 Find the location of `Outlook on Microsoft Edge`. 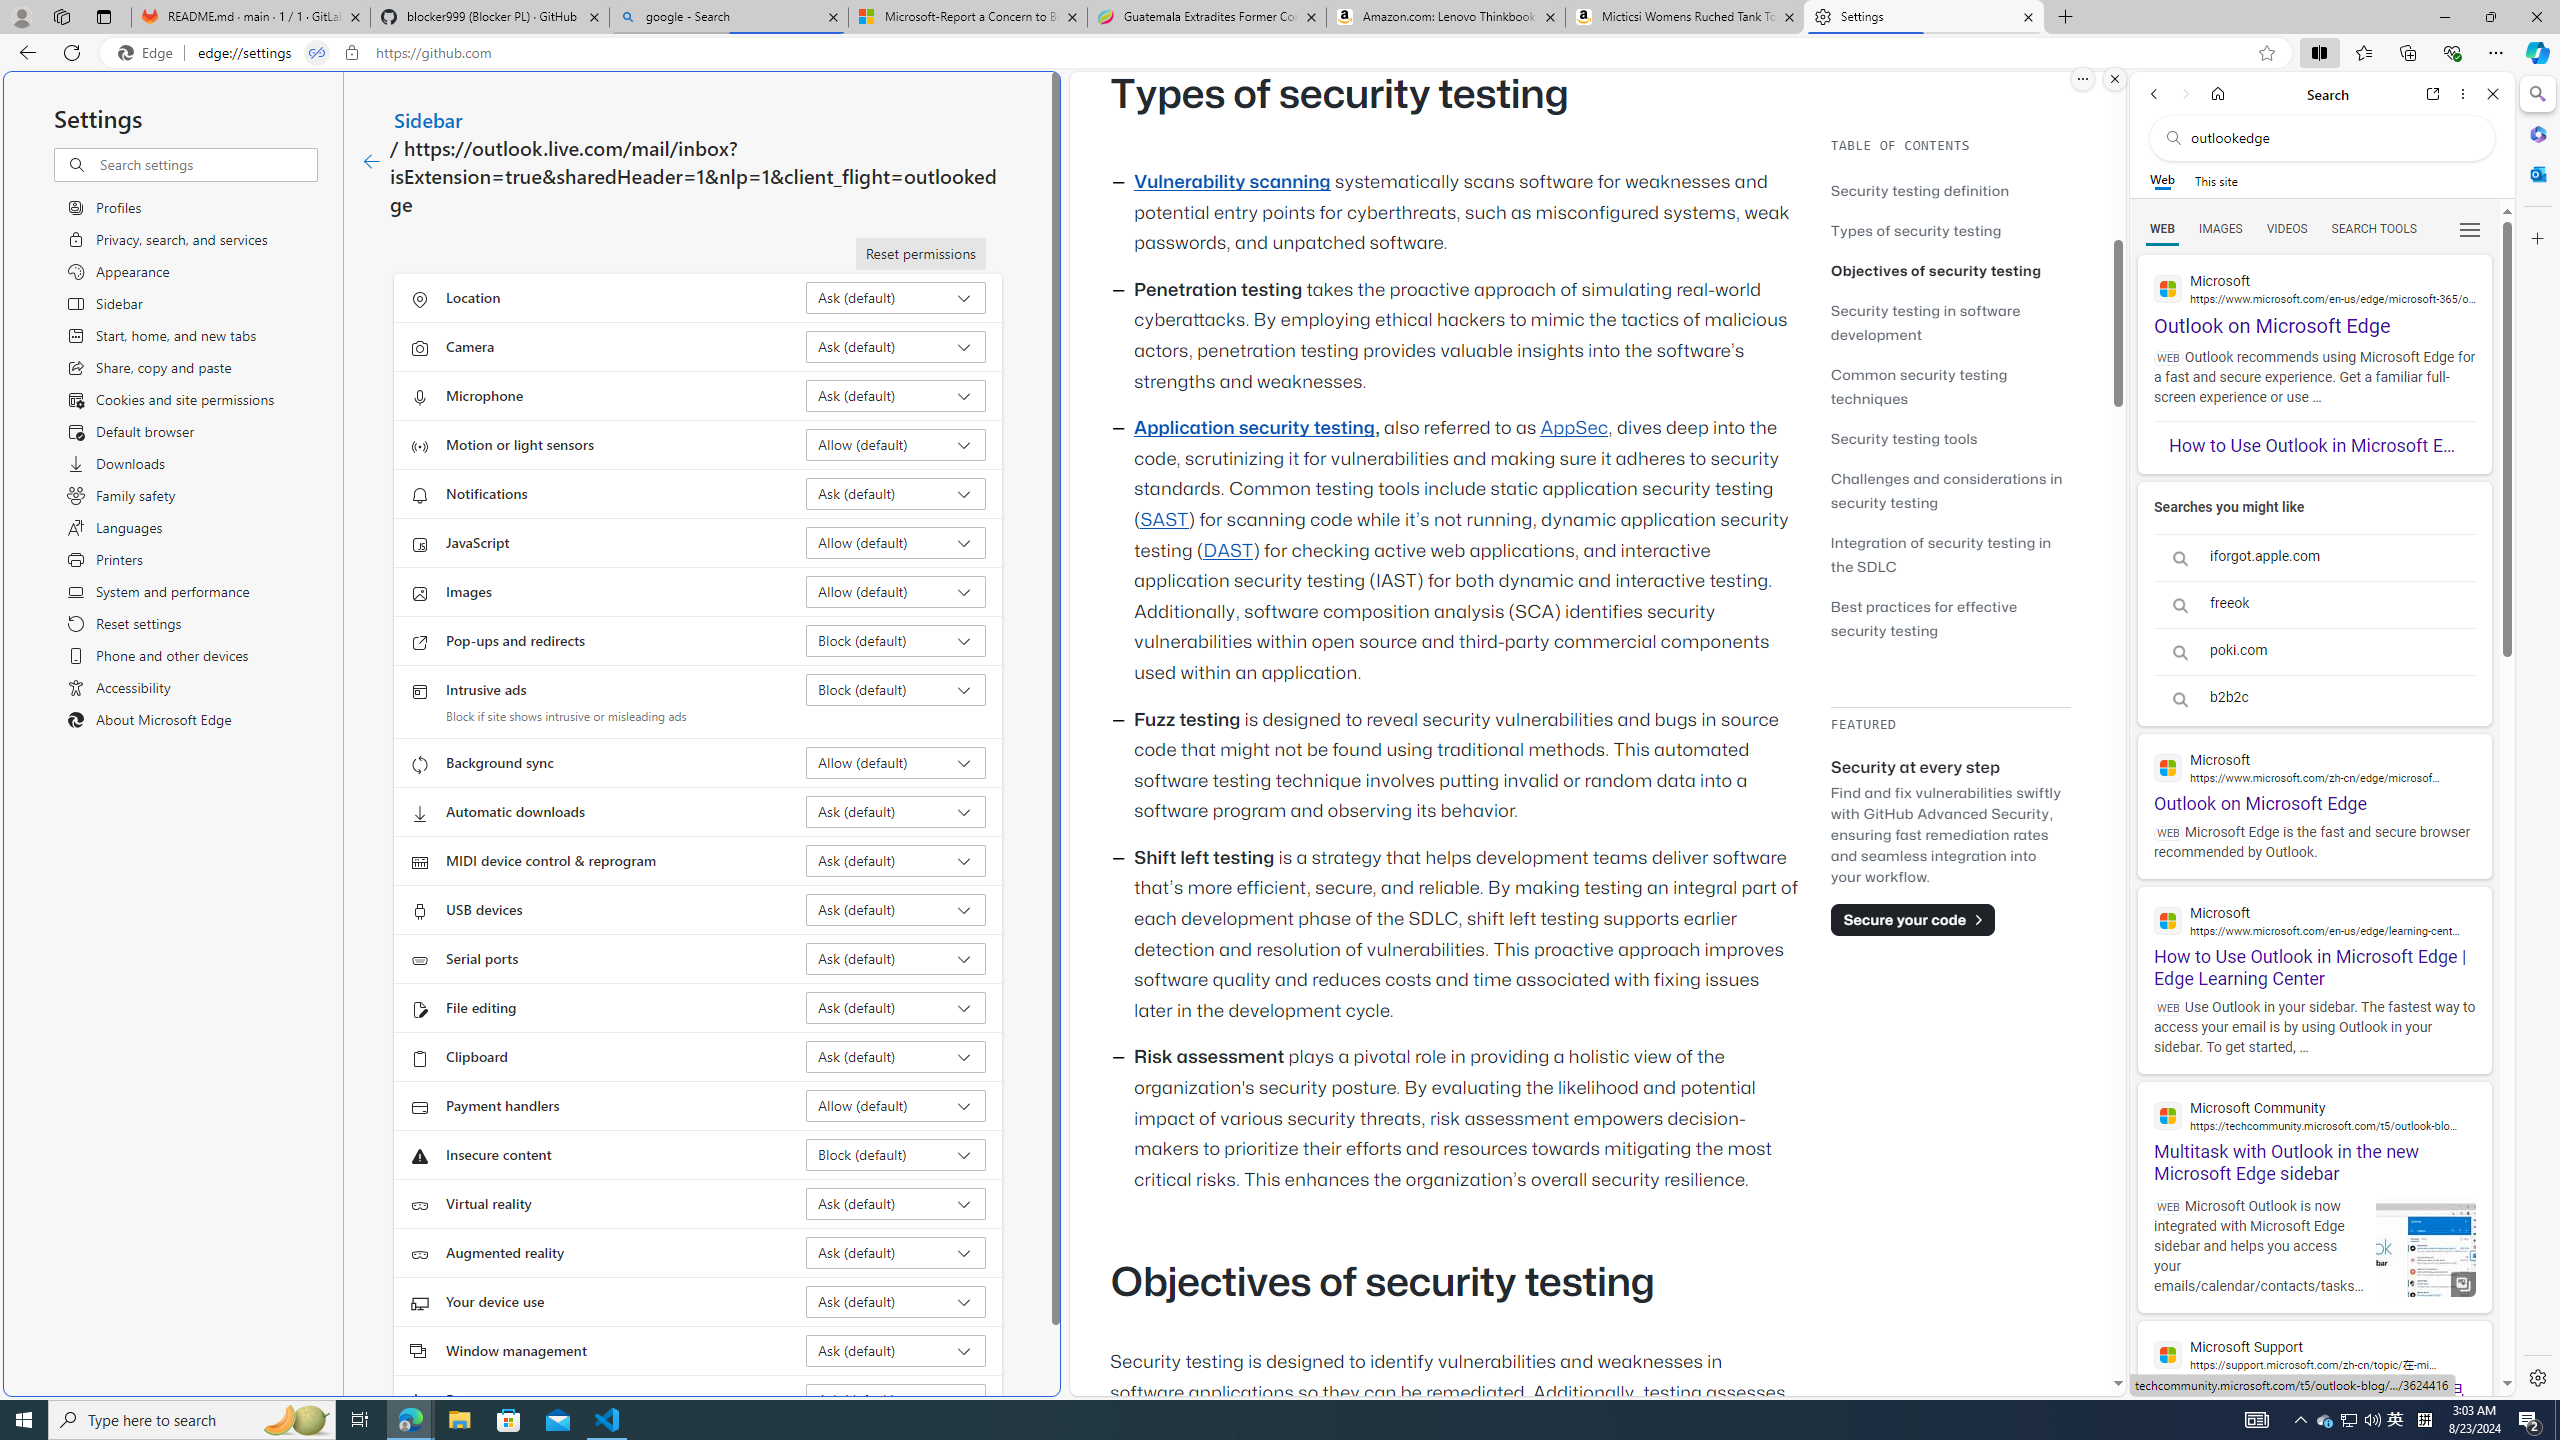

Outlook on Microsoft Edge is located at coordinates (2314, 774).